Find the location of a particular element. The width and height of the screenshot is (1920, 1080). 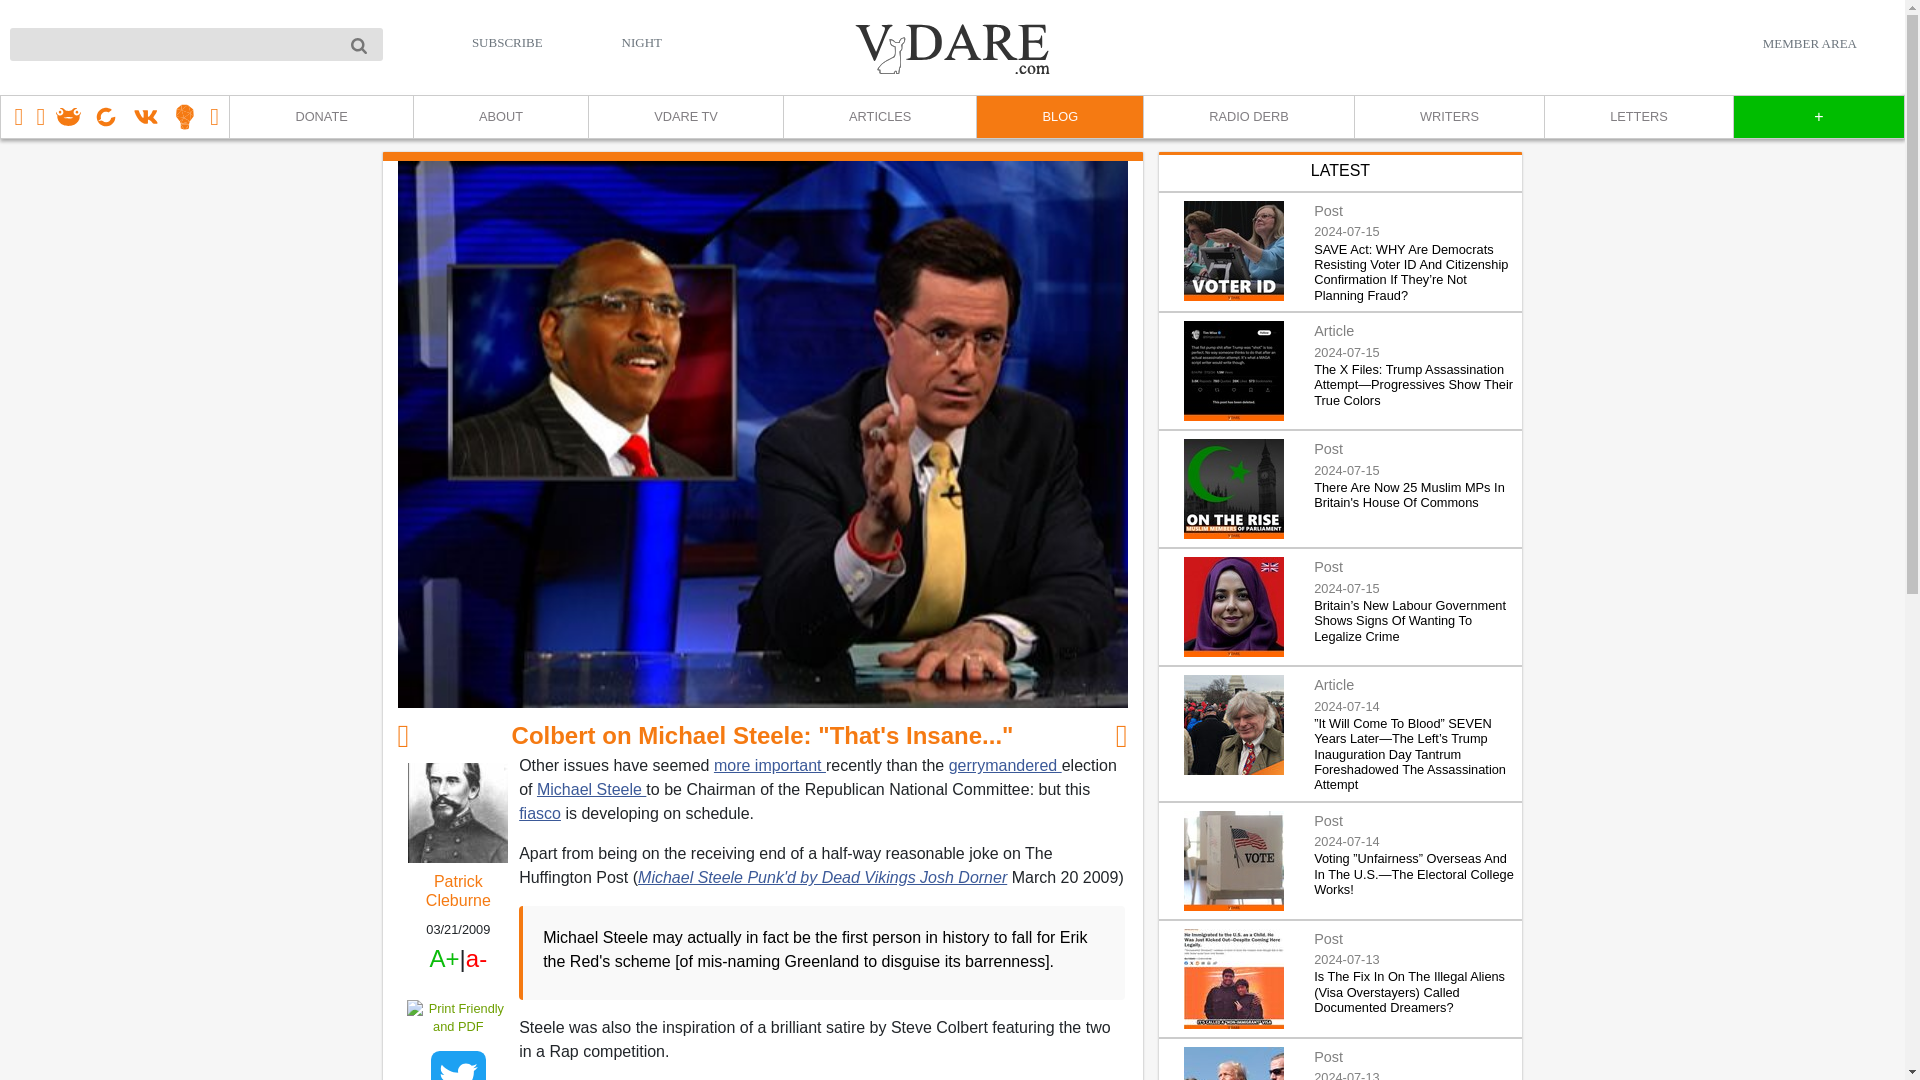

Printer Friendly and PDF is located at coordinates (458, 1016).